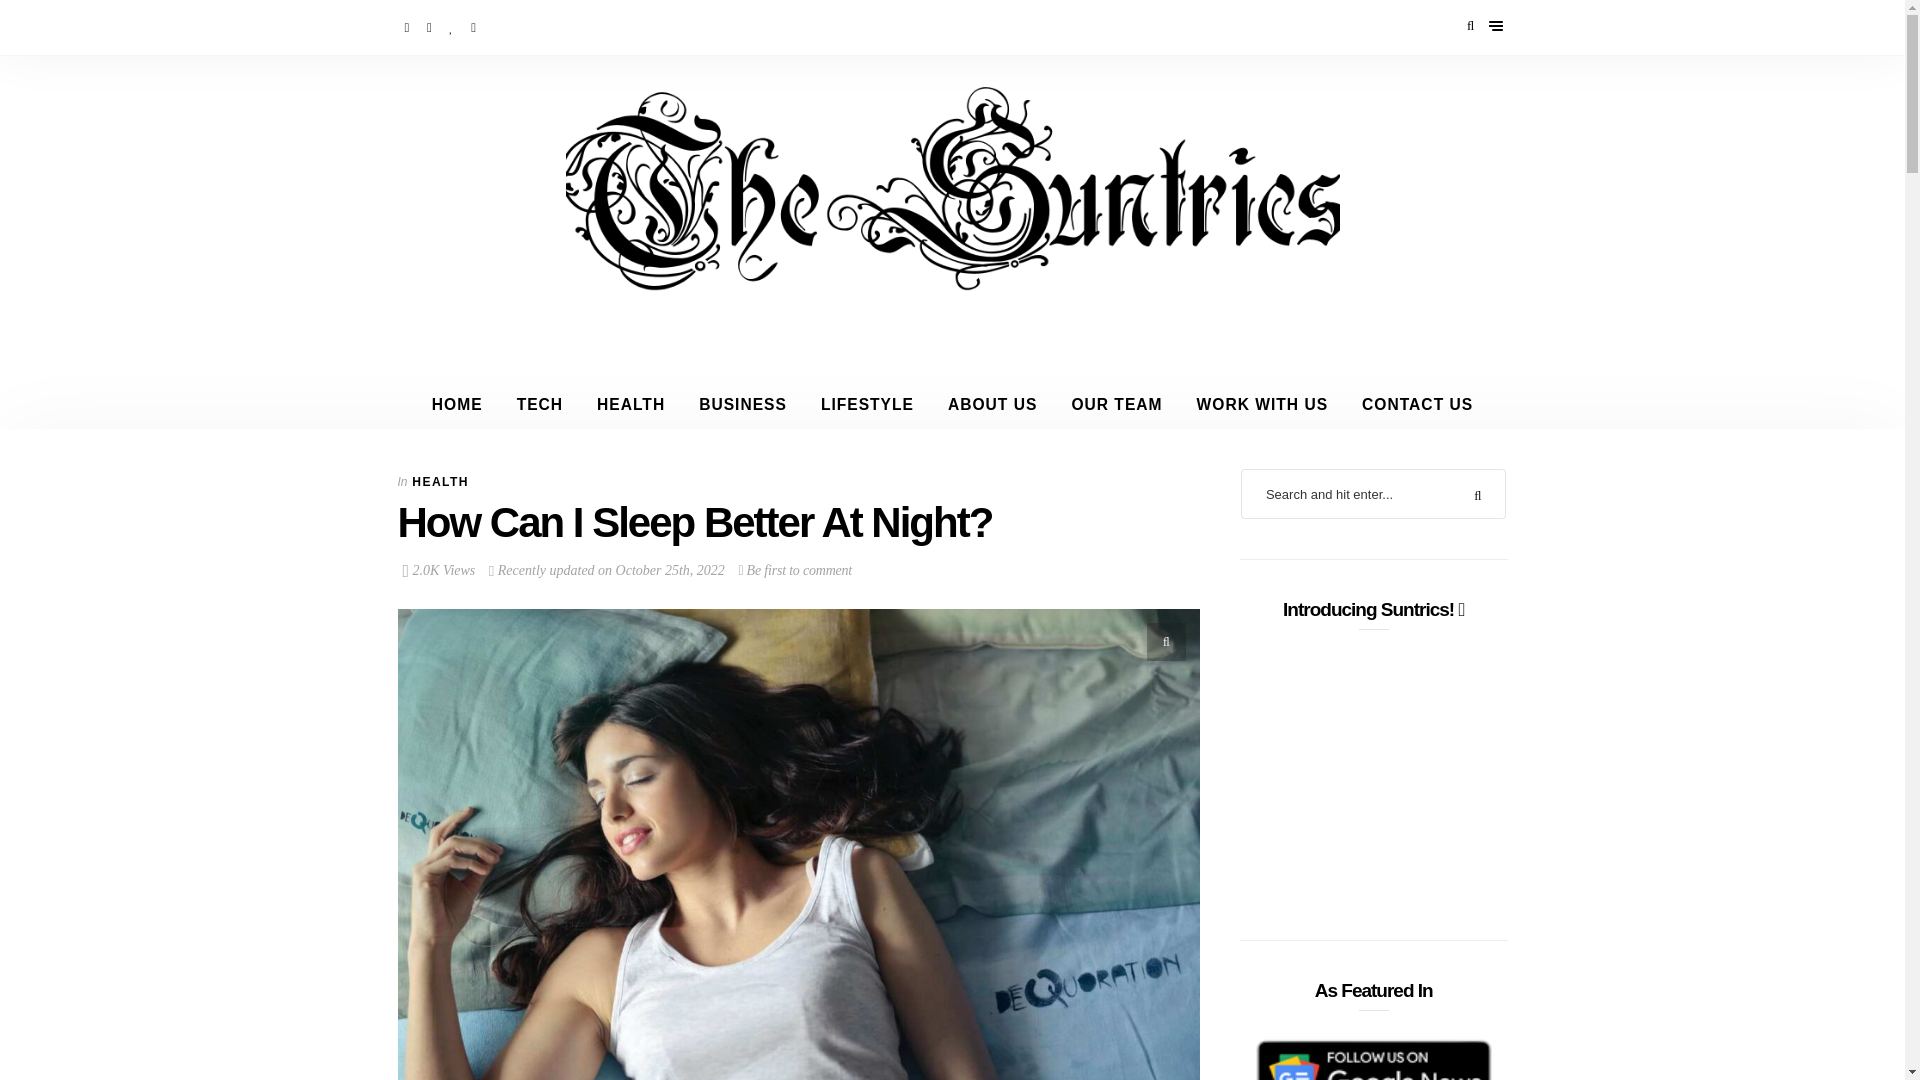 Image resolution: width=1920 pixels, height=1080 pixels. Describe the element at coordinates (868, 404) in the screenshot. I see `LIFESTYLE` at that location.